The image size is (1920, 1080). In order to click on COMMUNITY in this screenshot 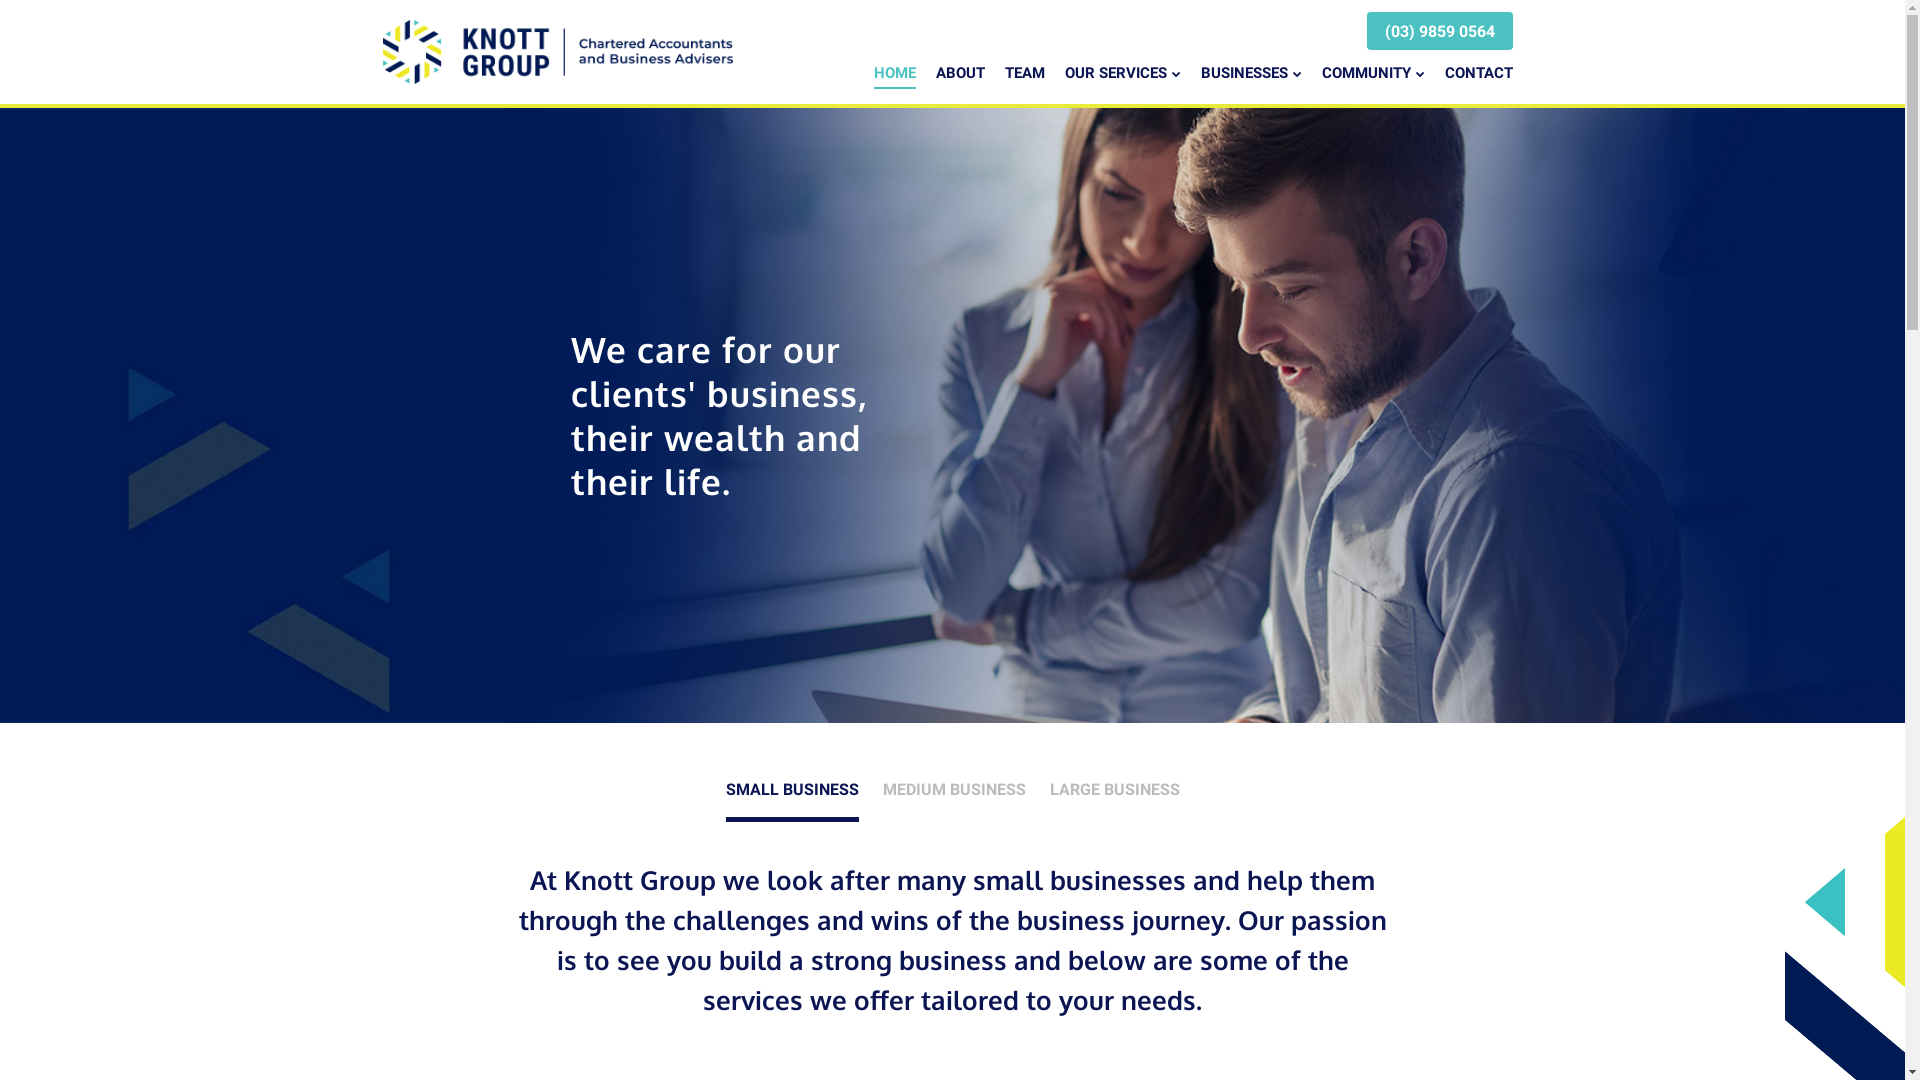, I will do `click(1374, 74)`.